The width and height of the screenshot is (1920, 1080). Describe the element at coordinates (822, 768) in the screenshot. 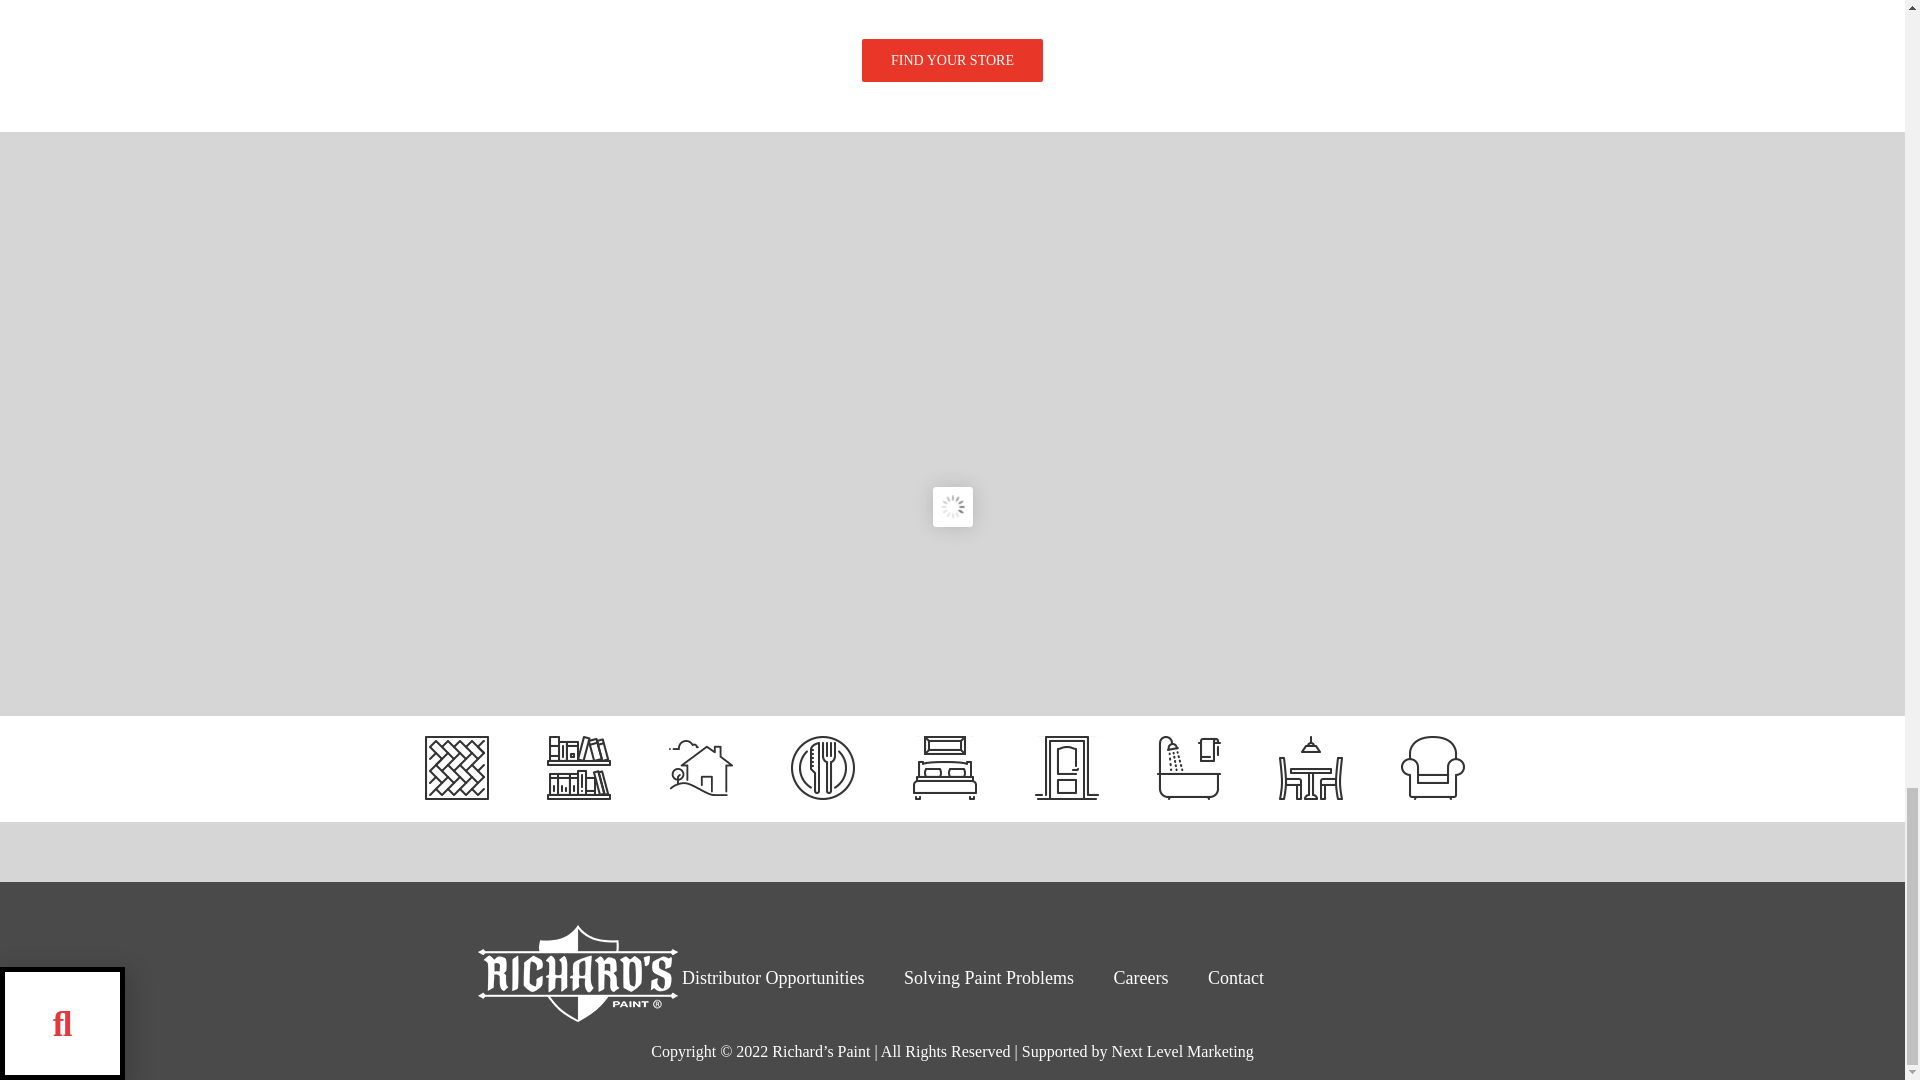

I see `Kitchen` at that location.